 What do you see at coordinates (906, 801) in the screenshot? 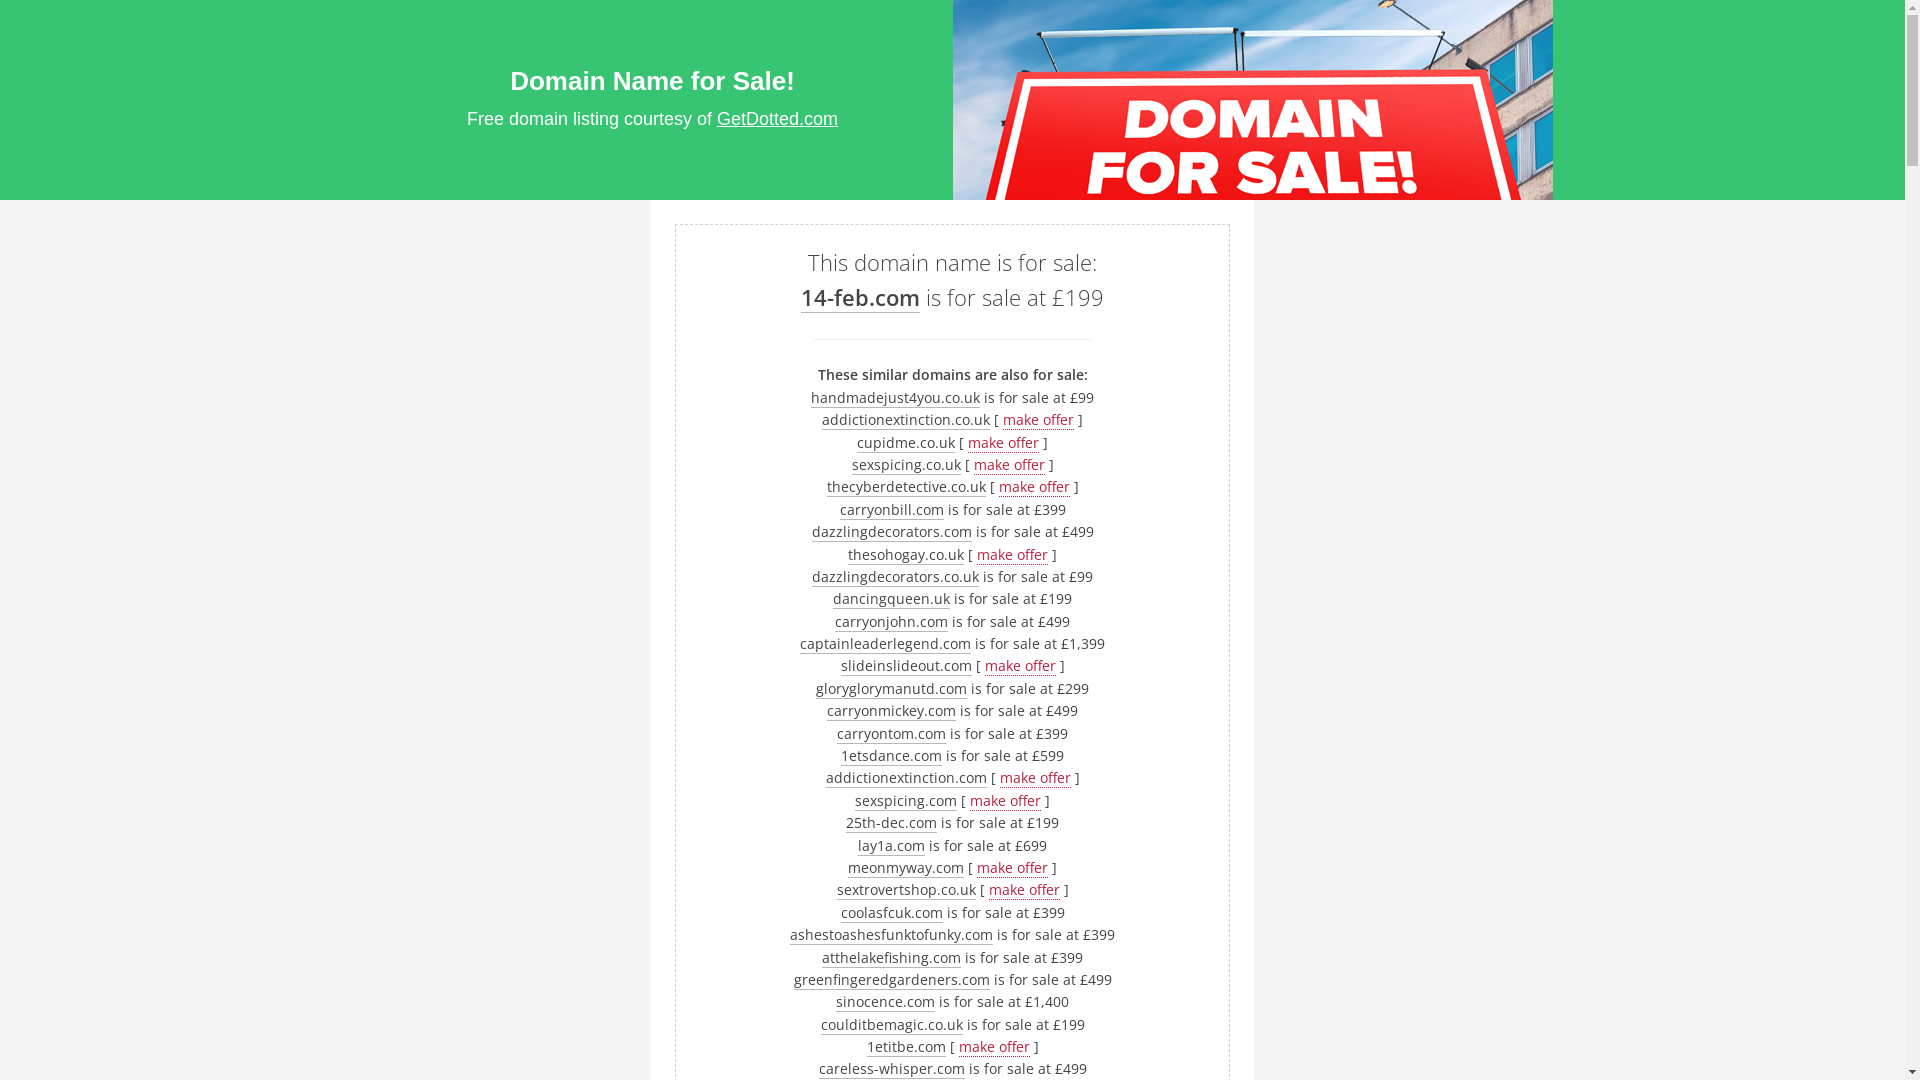
I see `sexspicing.com` at bounding box center [906, 801].